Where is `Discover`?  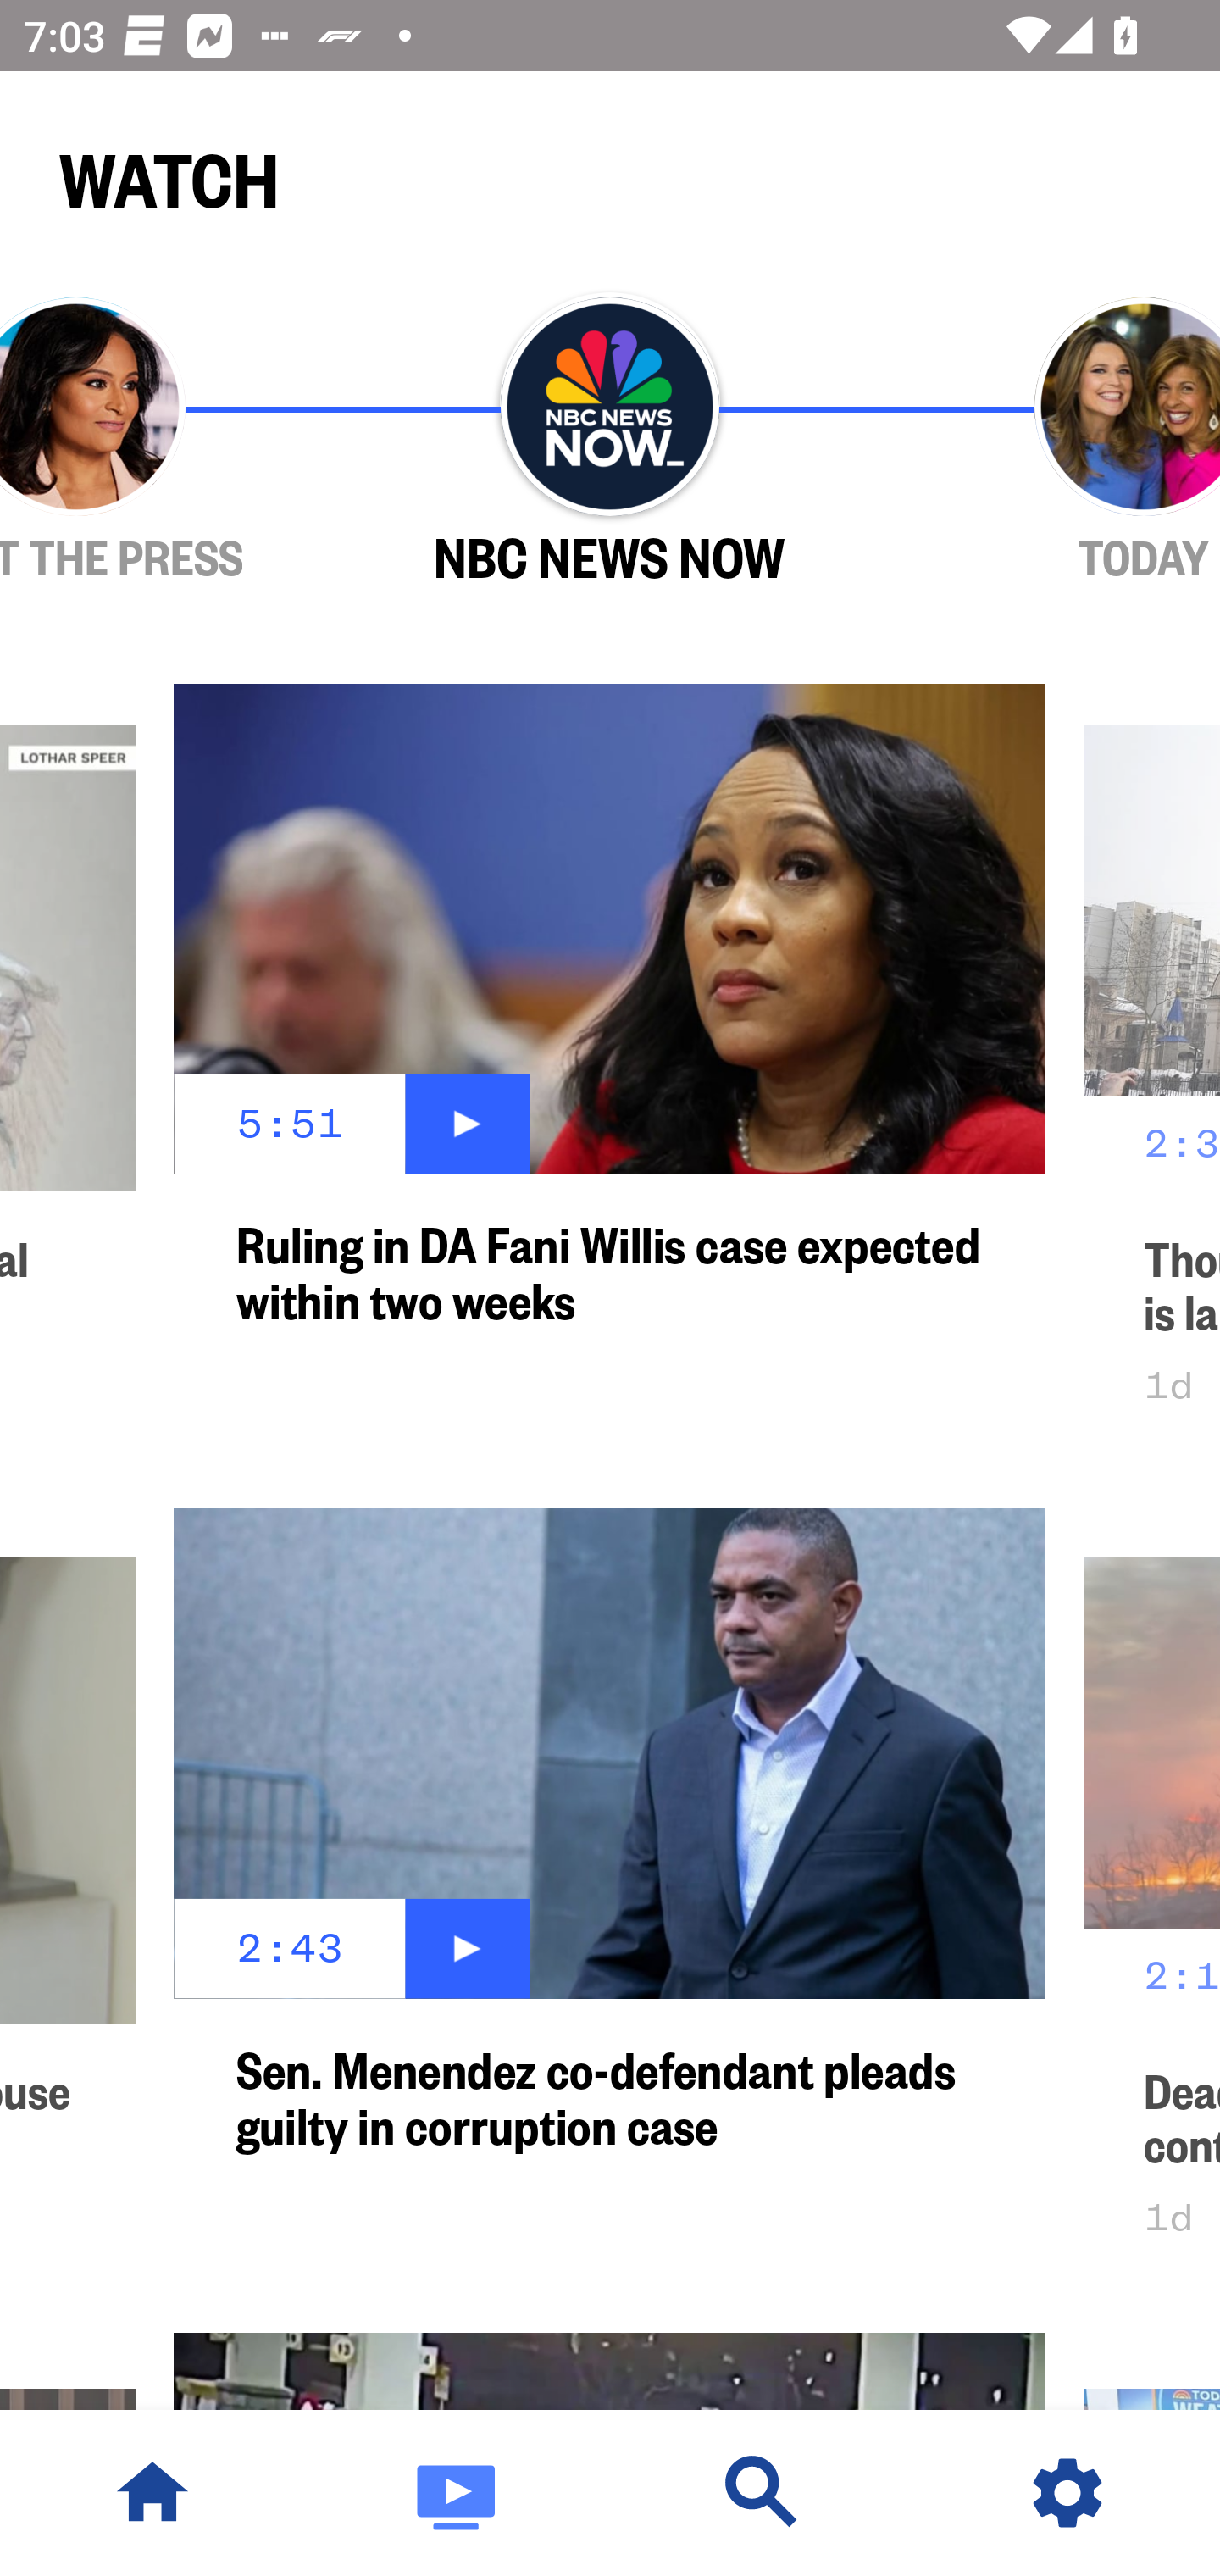
Discover is located at coordinates (762, 2493).